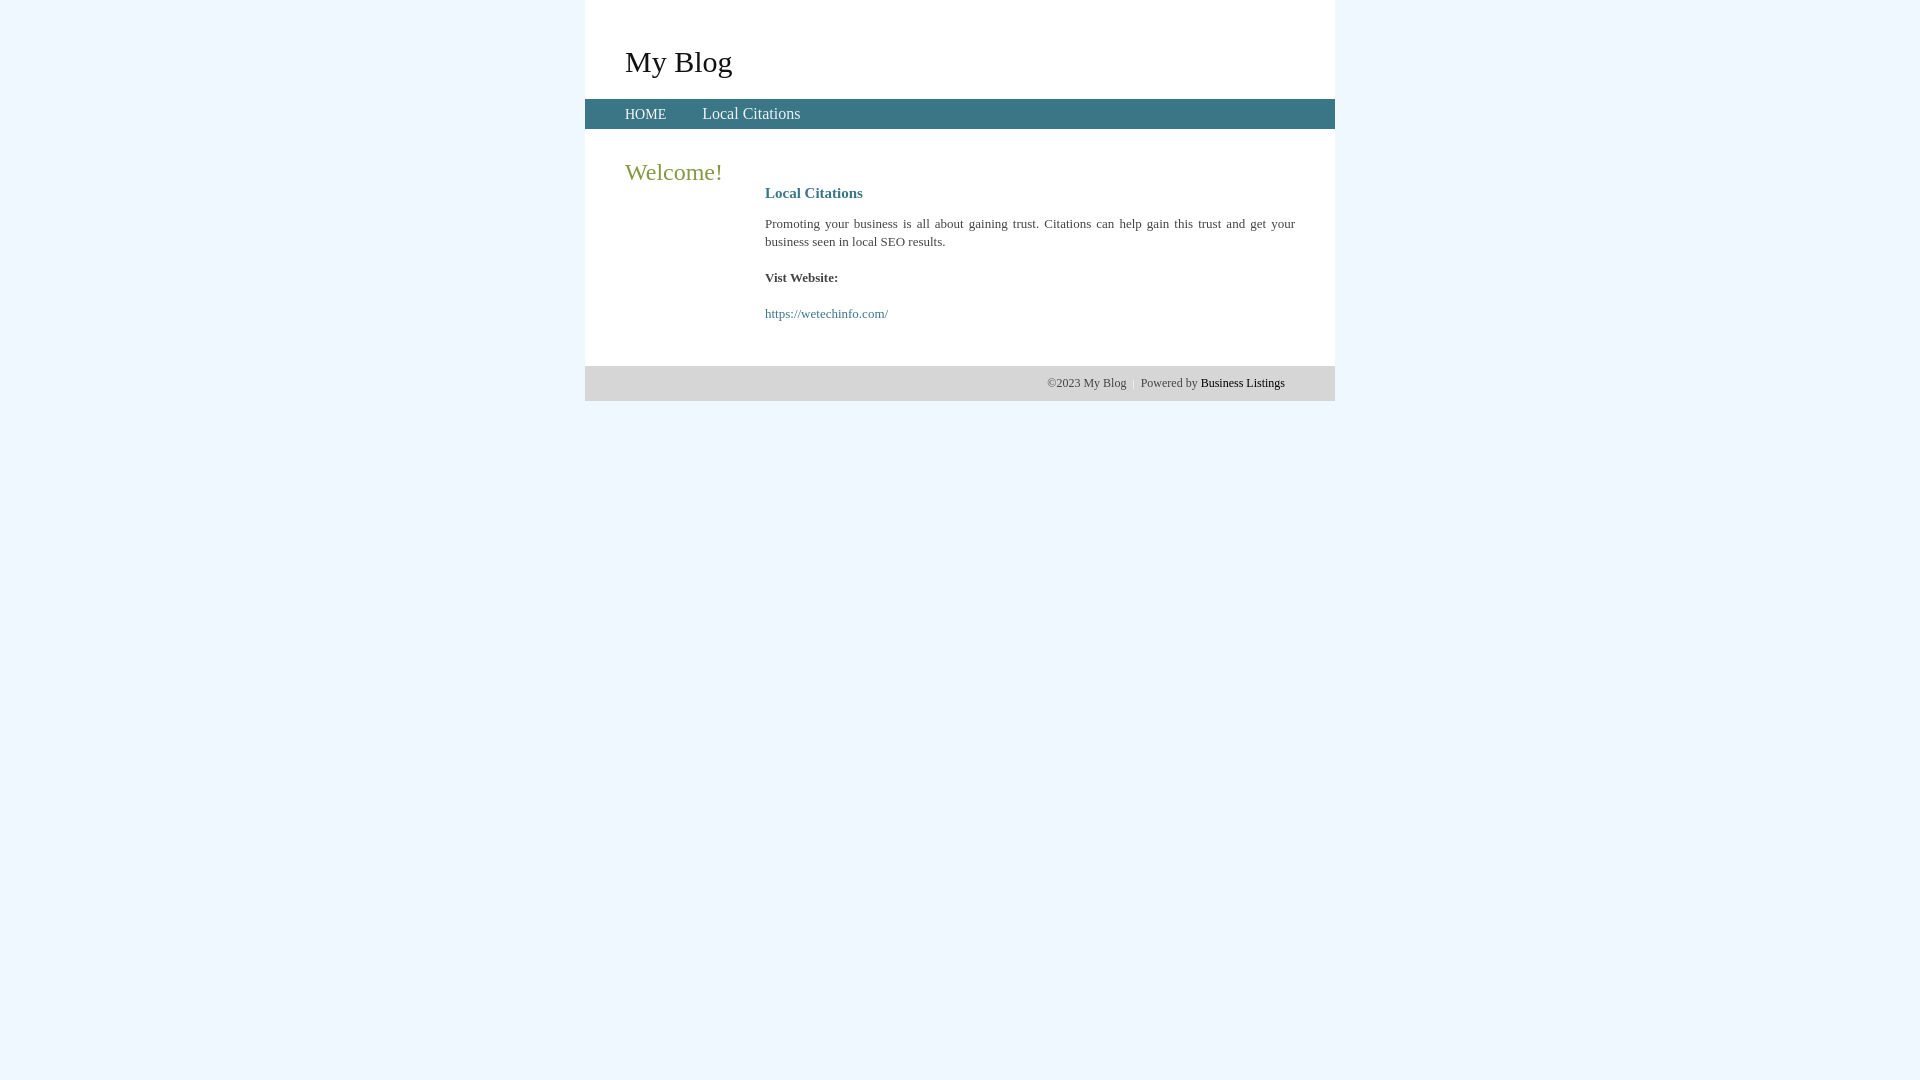 This screenshot has height=1080, width=1920. What do you see at coordinates (751, 114) in the screenshot?
I see `Local Citations` at bounding box center [751, 114].